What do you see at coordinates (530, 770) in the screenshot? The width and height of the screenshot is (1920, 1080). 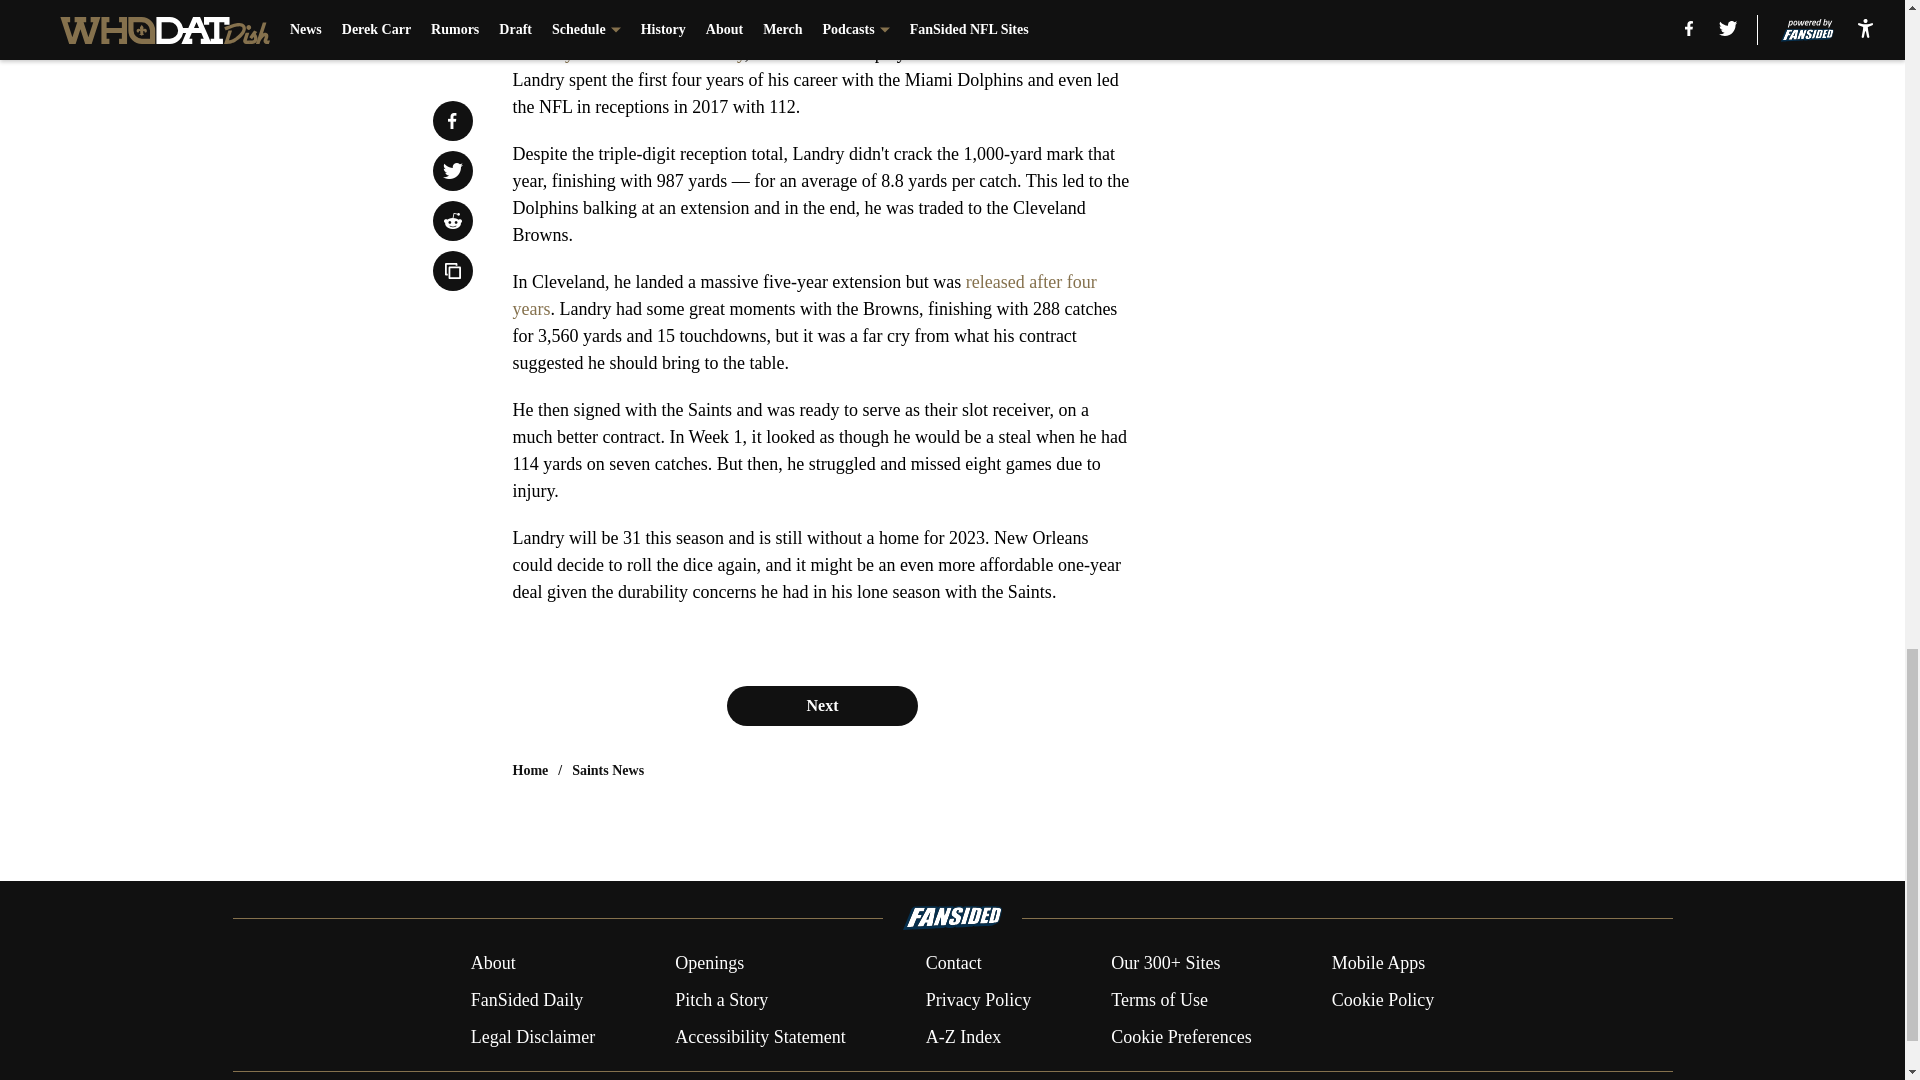 I see `Home` at bounding box center [530, 770].